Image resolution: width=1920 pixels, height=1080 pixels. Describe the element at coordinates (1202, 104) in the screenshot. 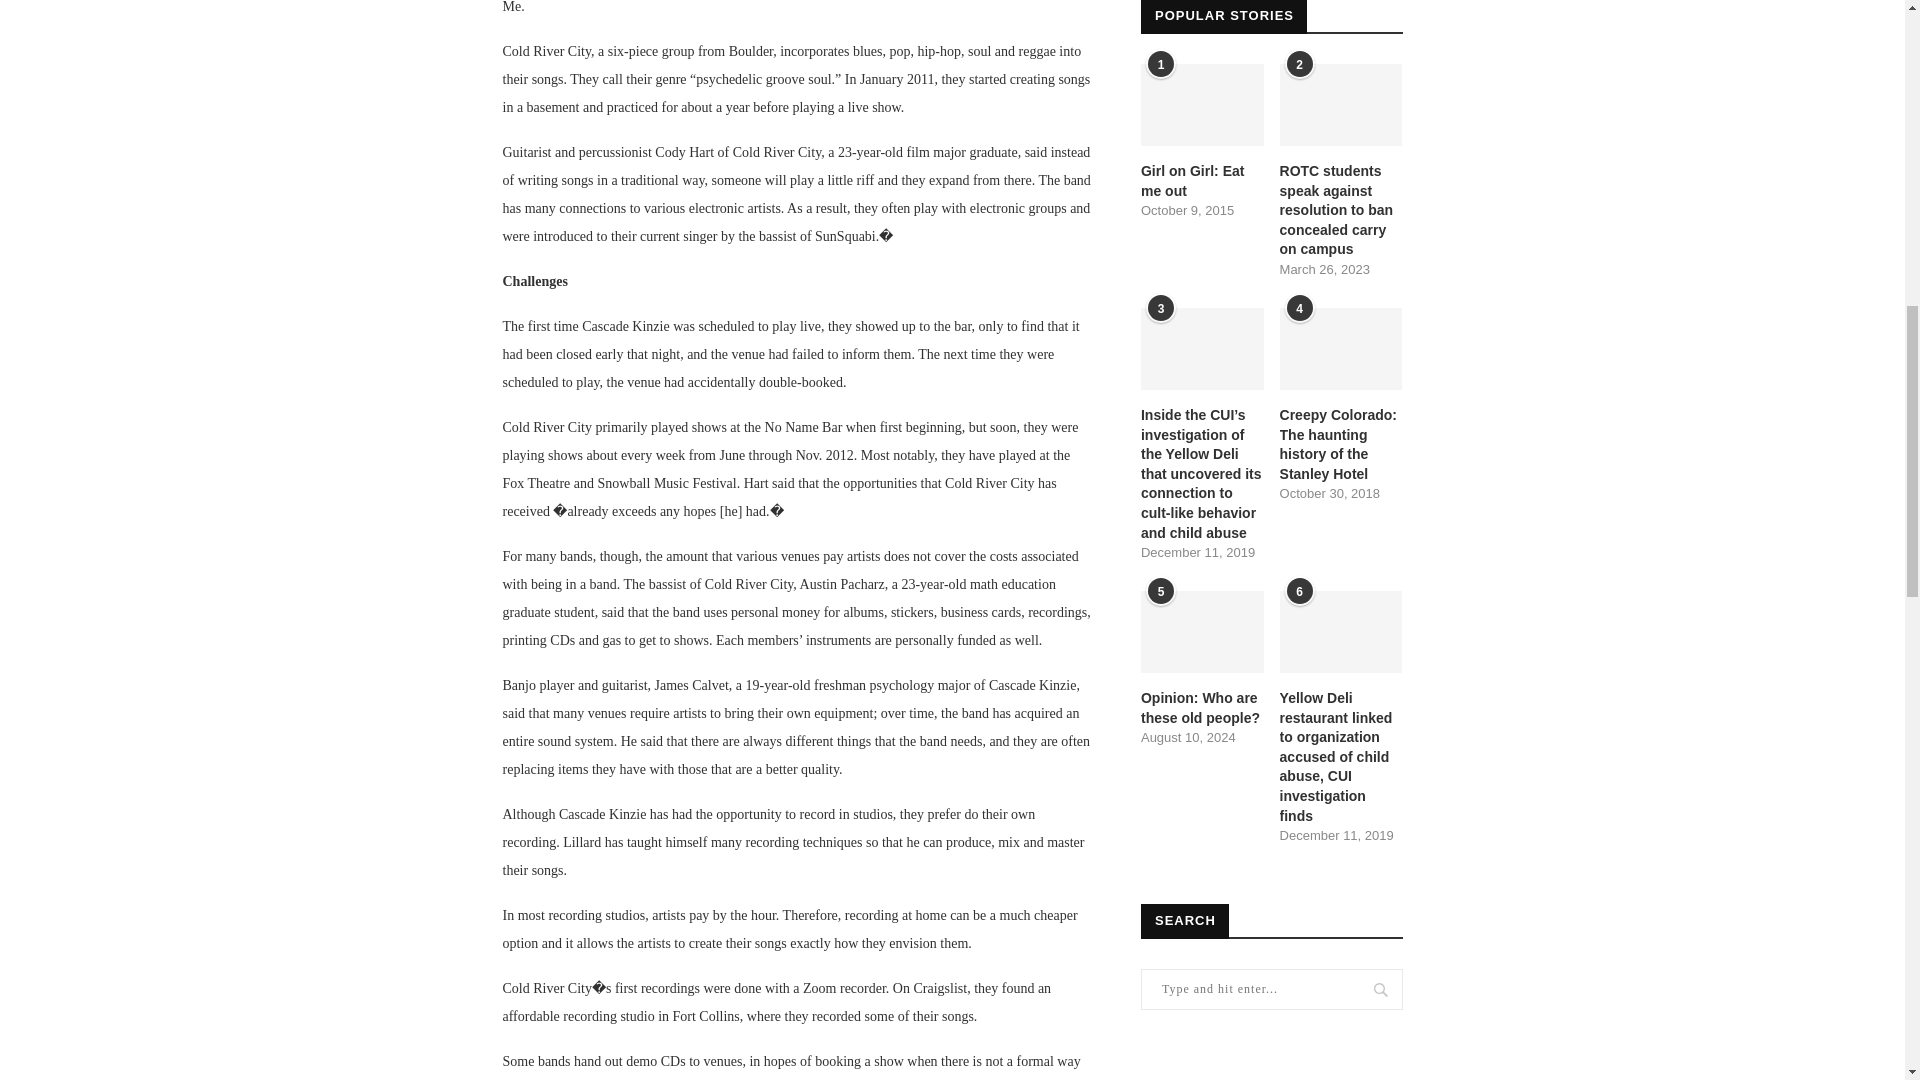

I see `Girl on Girl: Eat me out` at that location.